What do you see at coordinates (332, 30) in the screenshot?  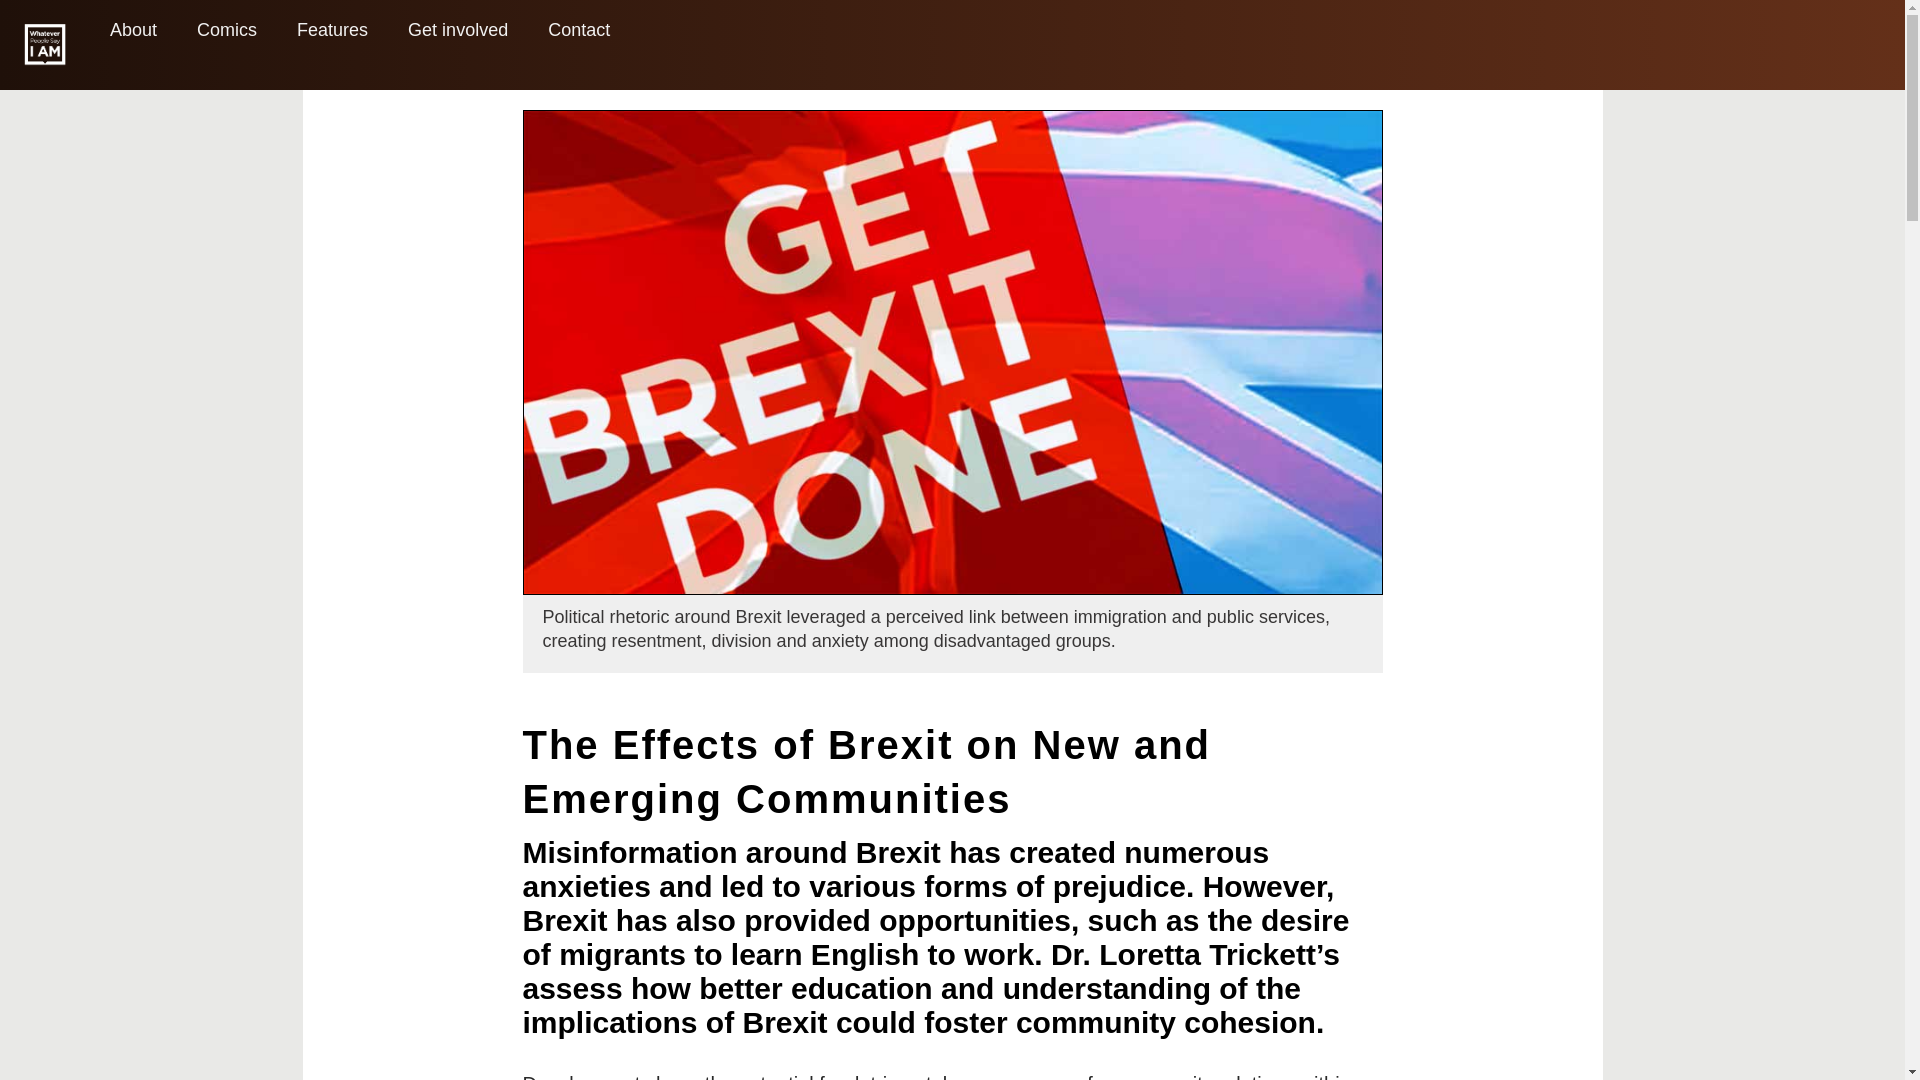 I see `Features` at bounding box center [332, 30].